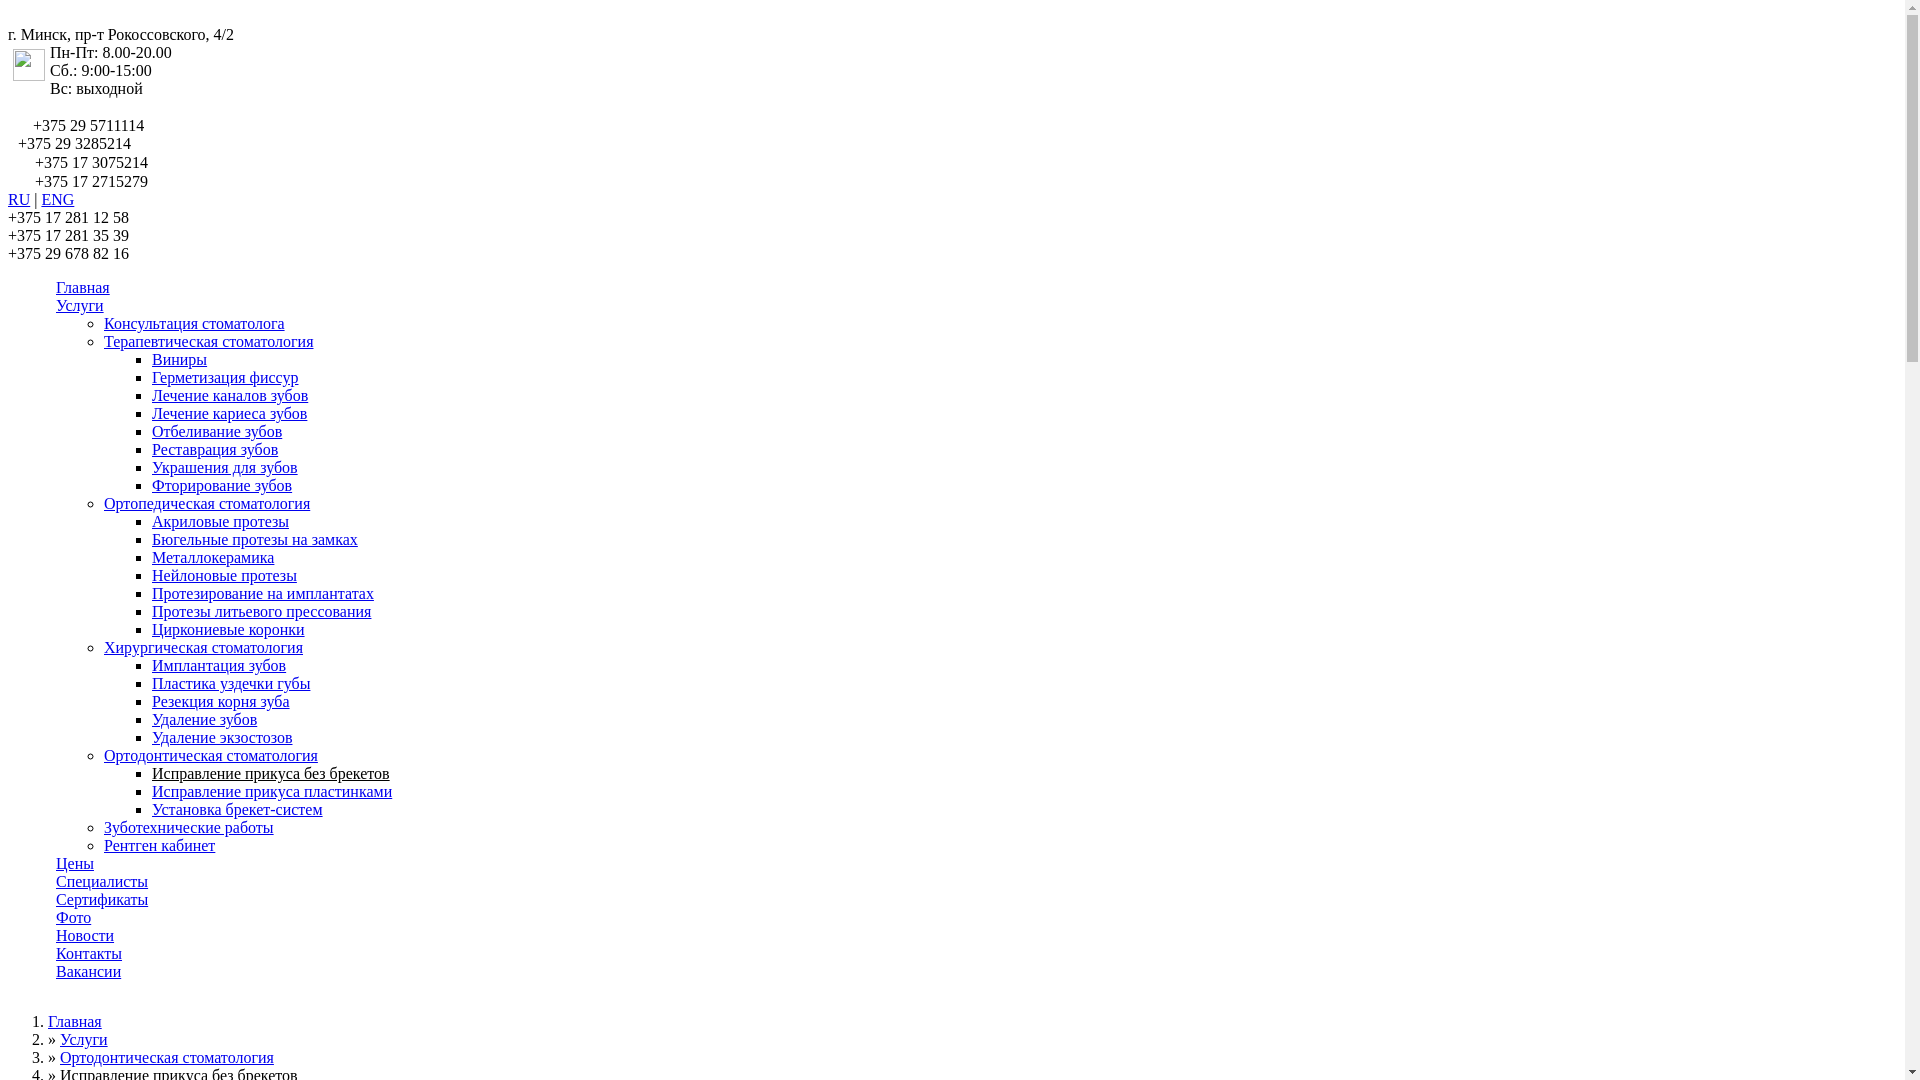 The width and height of the screenshot is (1920, 1080). What do you see at coordinates (58, 200) in the screenshot?
I see `ENG` at bounding box center [58, 200].